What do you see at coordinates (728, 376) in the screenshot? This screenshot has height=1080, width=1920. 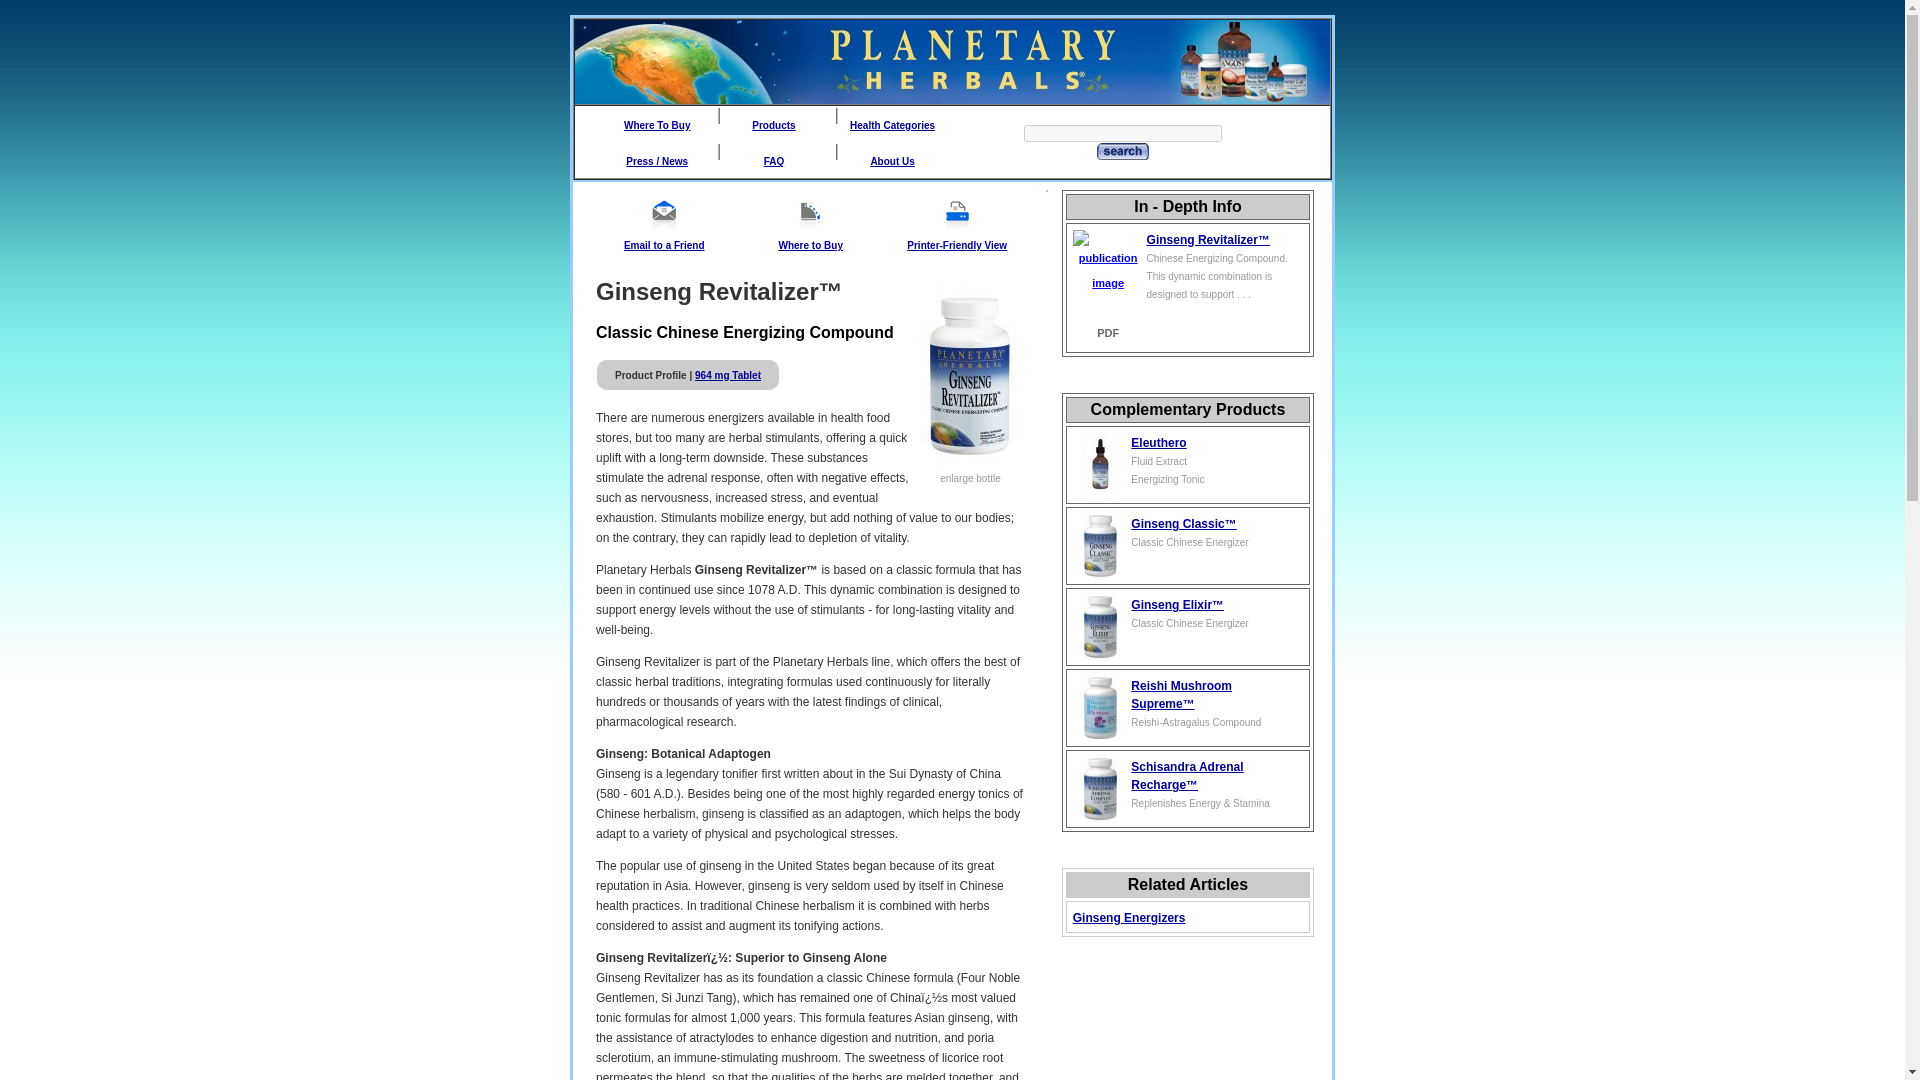 I see `964 mg Tablet` at bounding box center [728, 376].